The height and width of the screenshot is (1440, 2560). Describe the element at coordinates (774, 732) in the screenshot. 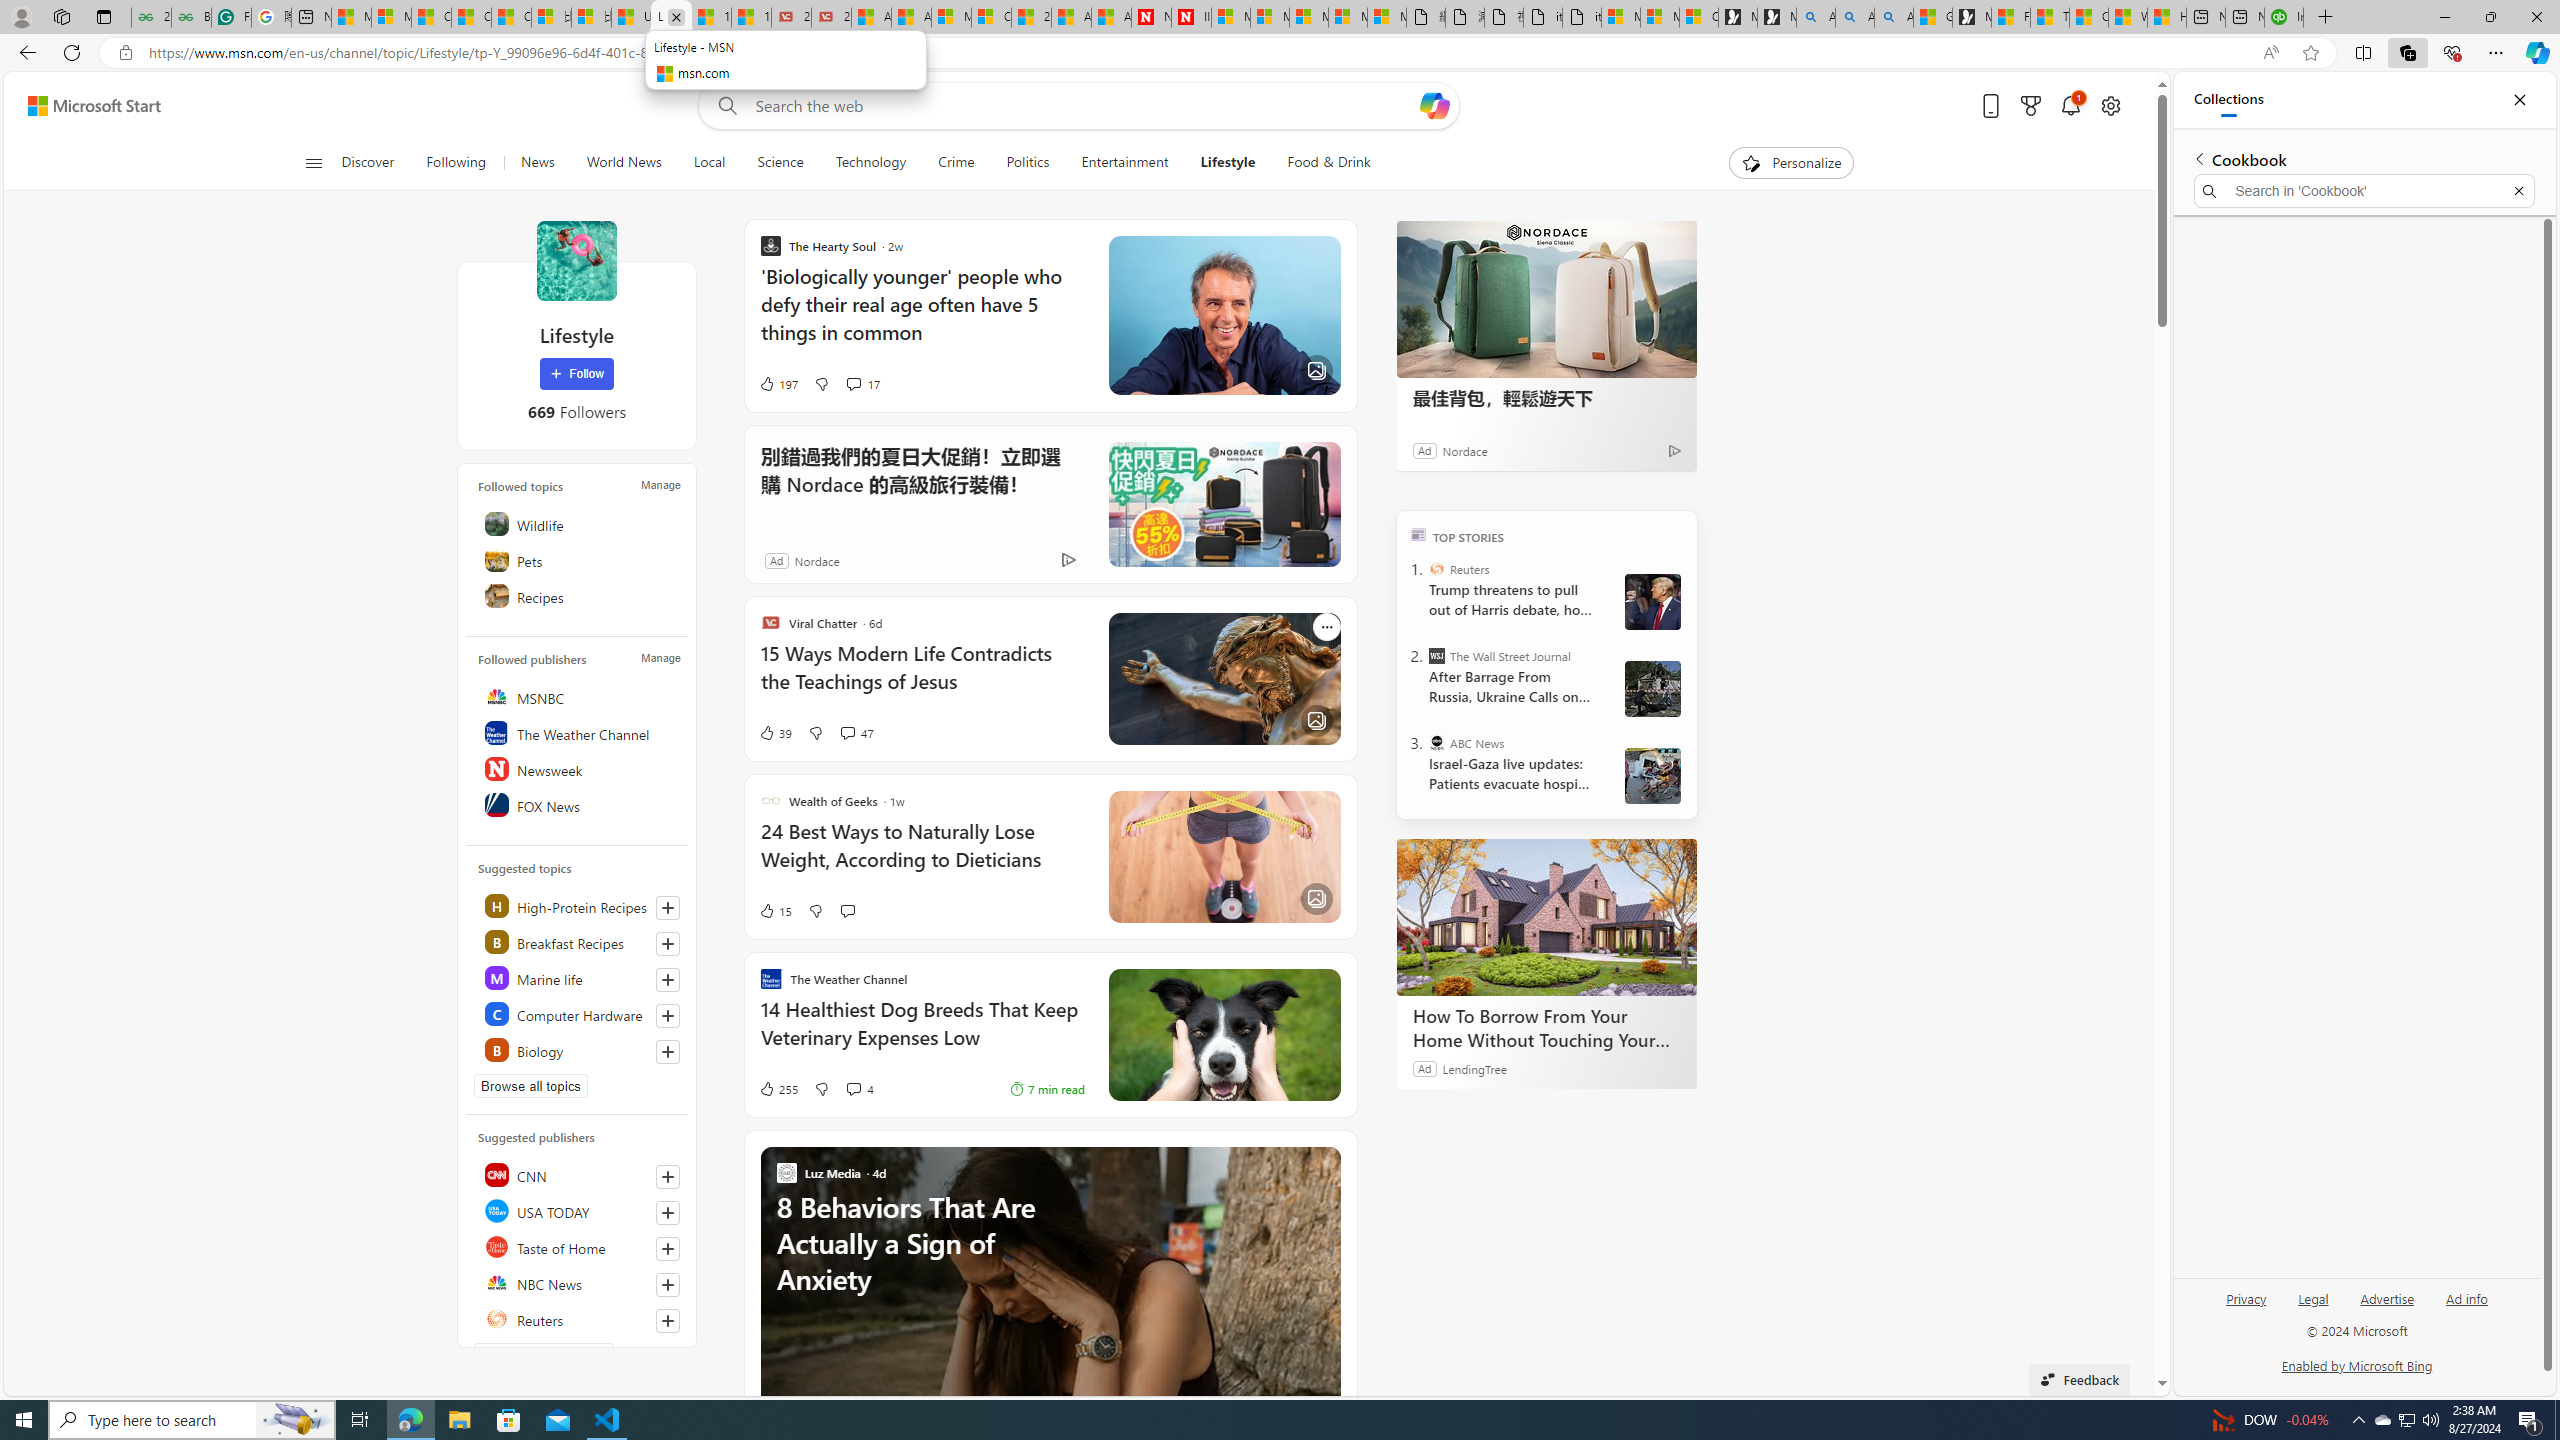

I see `39 Like` at that location.